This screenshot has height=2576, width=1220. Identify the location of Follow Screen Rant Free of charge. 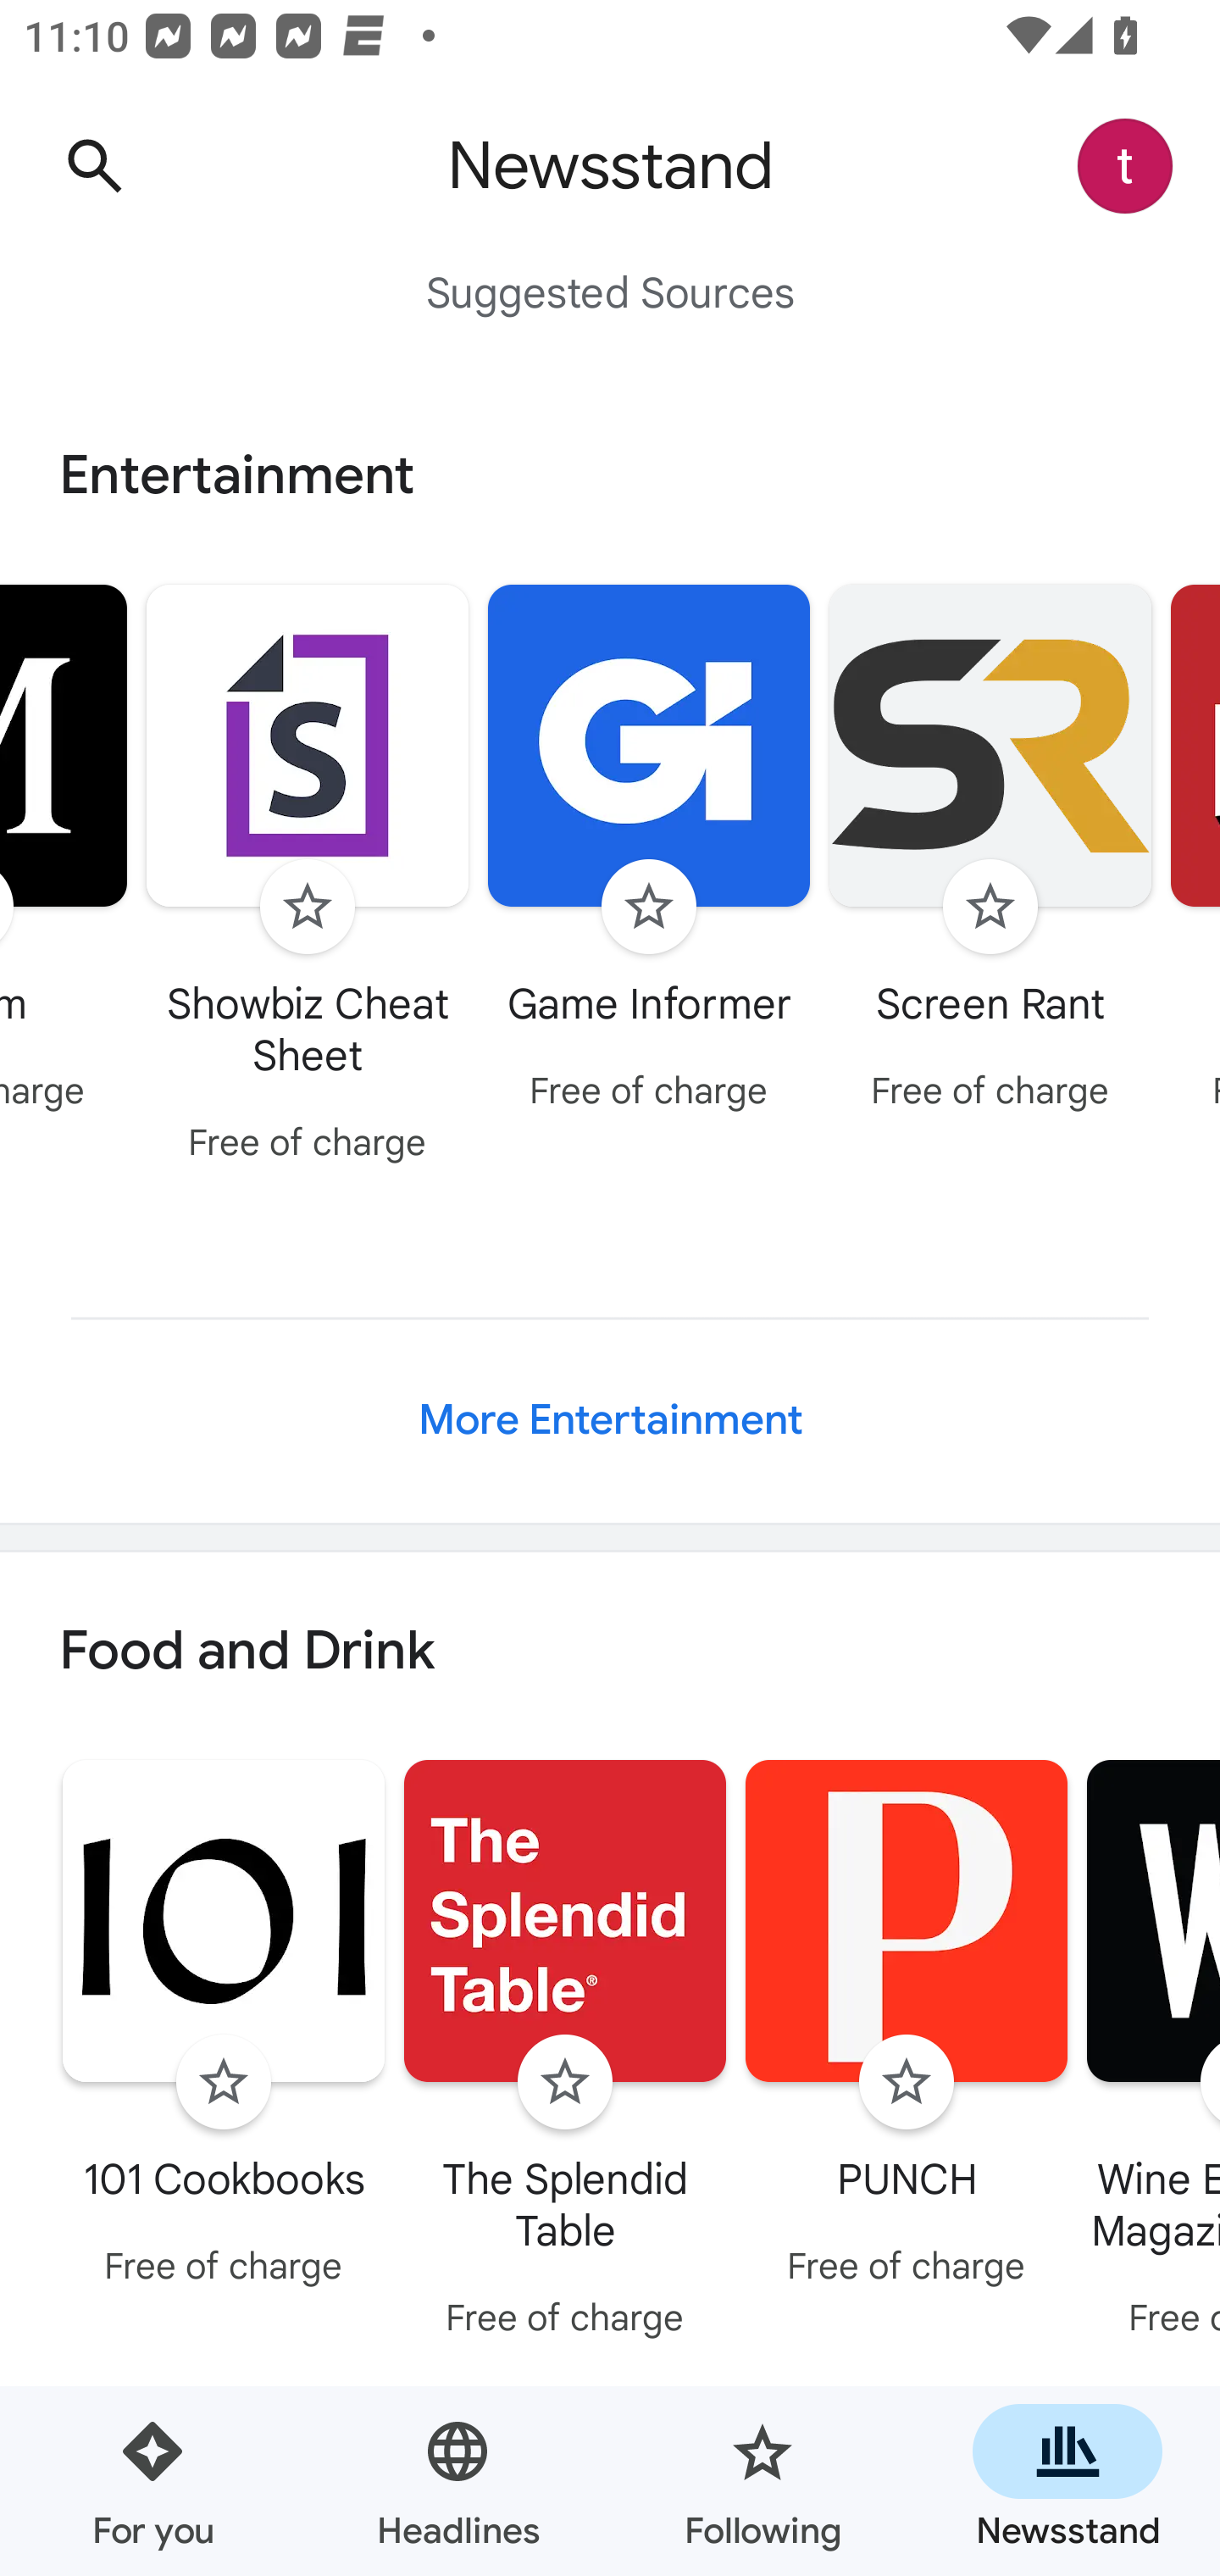
(990, 851).